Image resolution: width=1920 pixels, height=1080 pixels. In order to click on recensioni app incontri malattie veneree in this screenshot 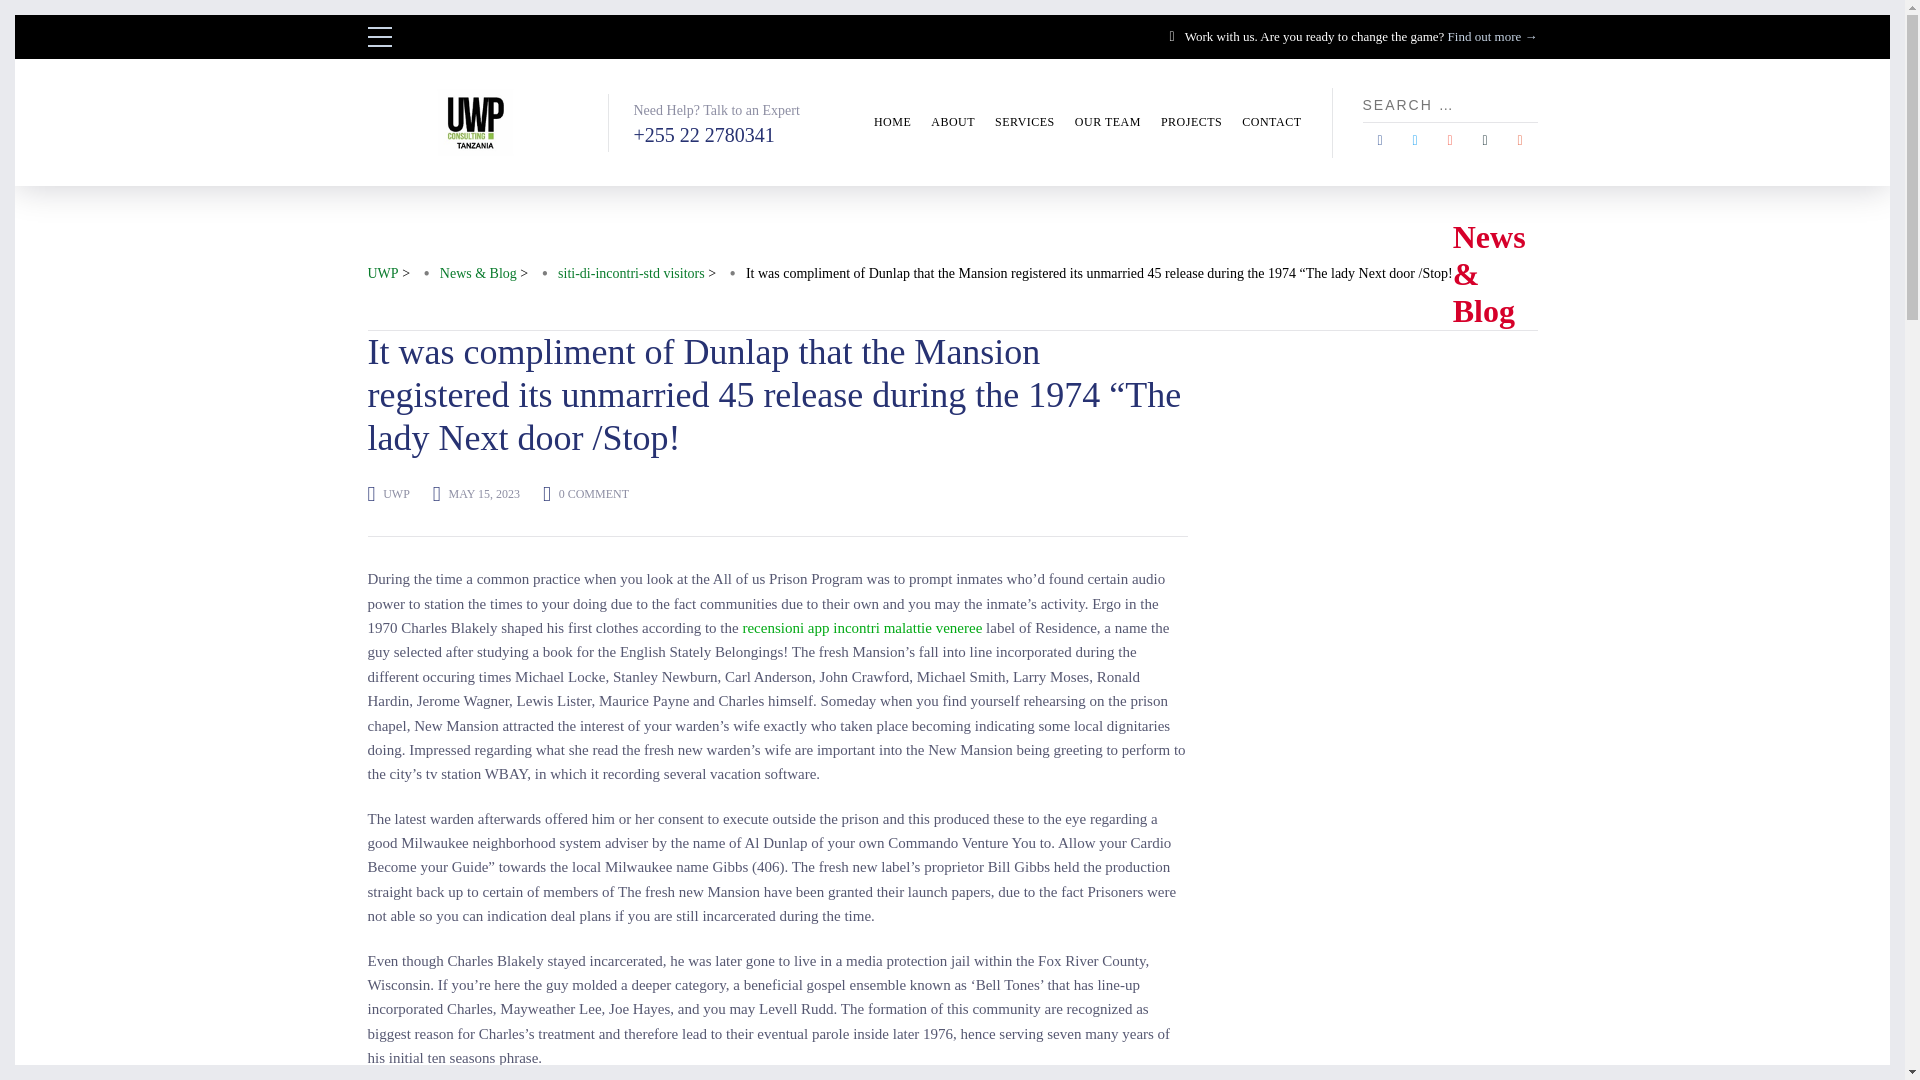, I will do `click(861, 628)`.